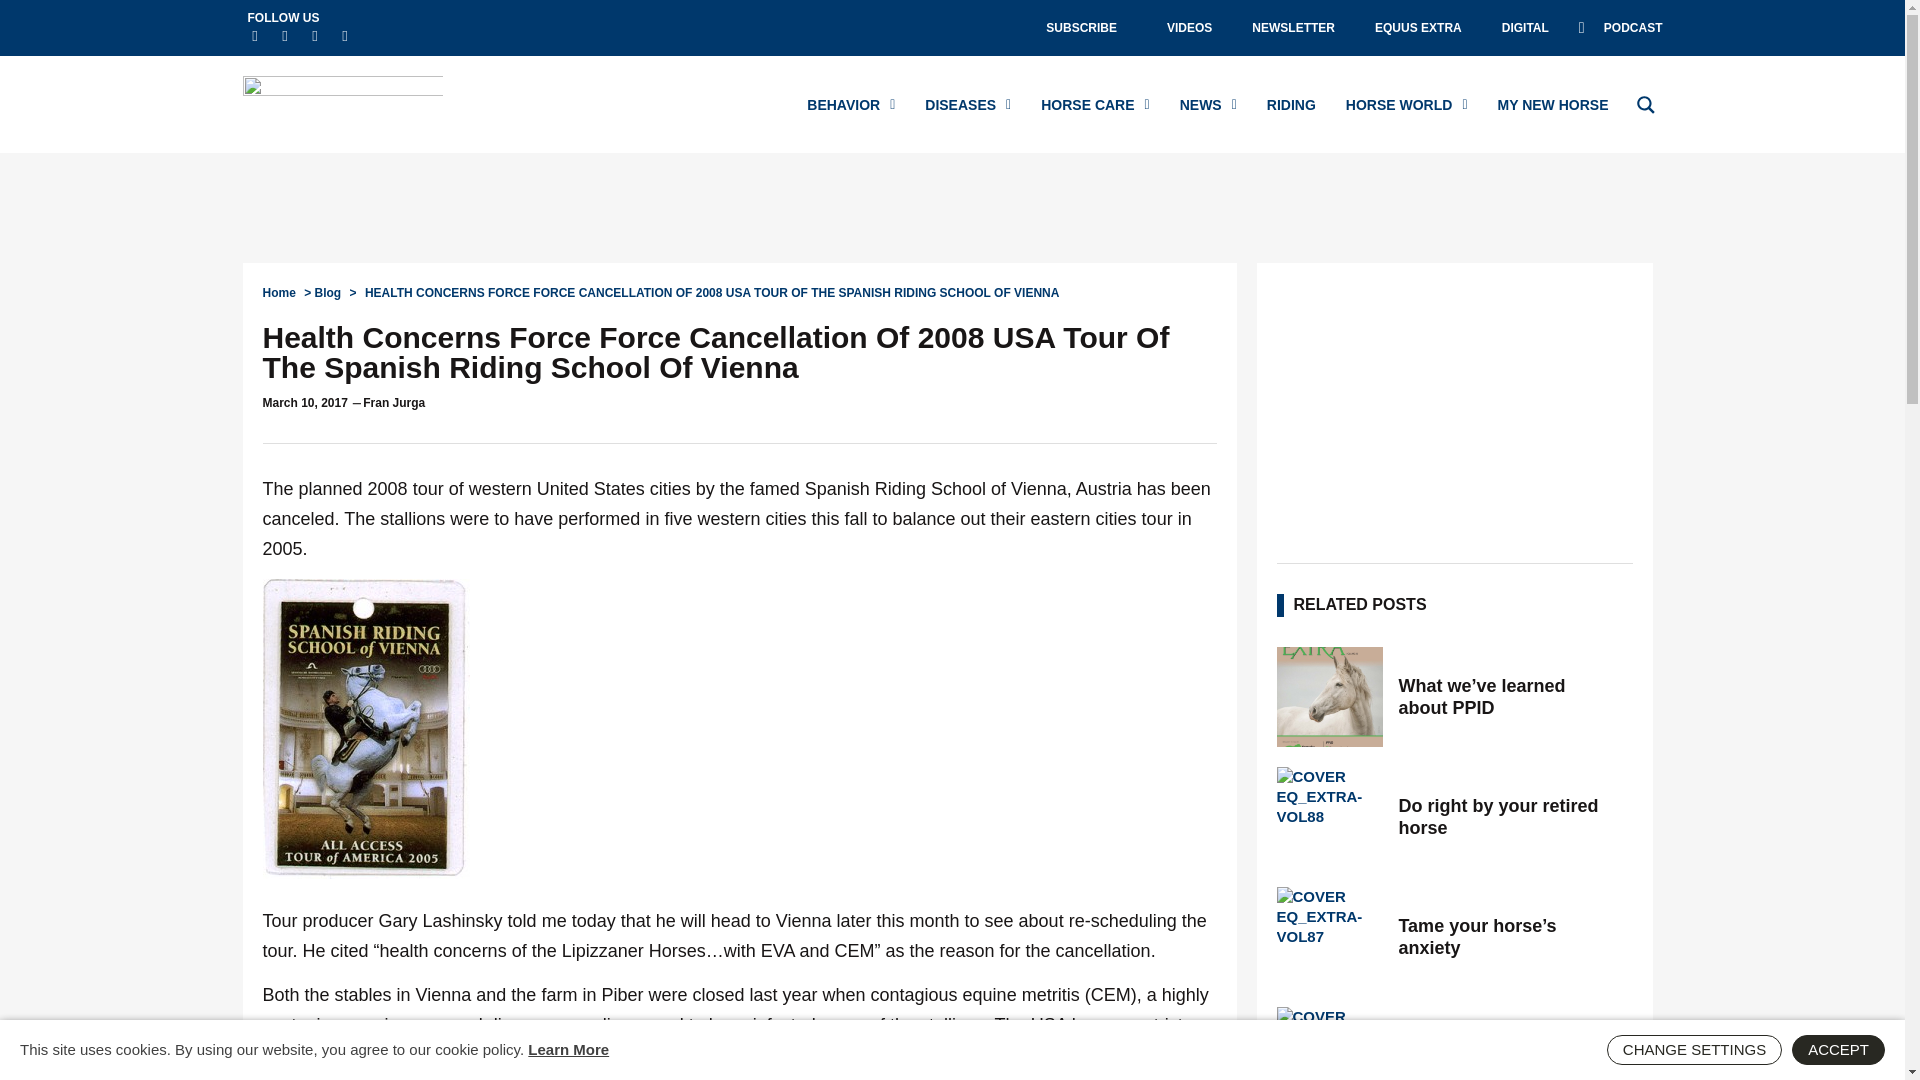  I want to click on NEWSLETTER, so click(1294, 28).